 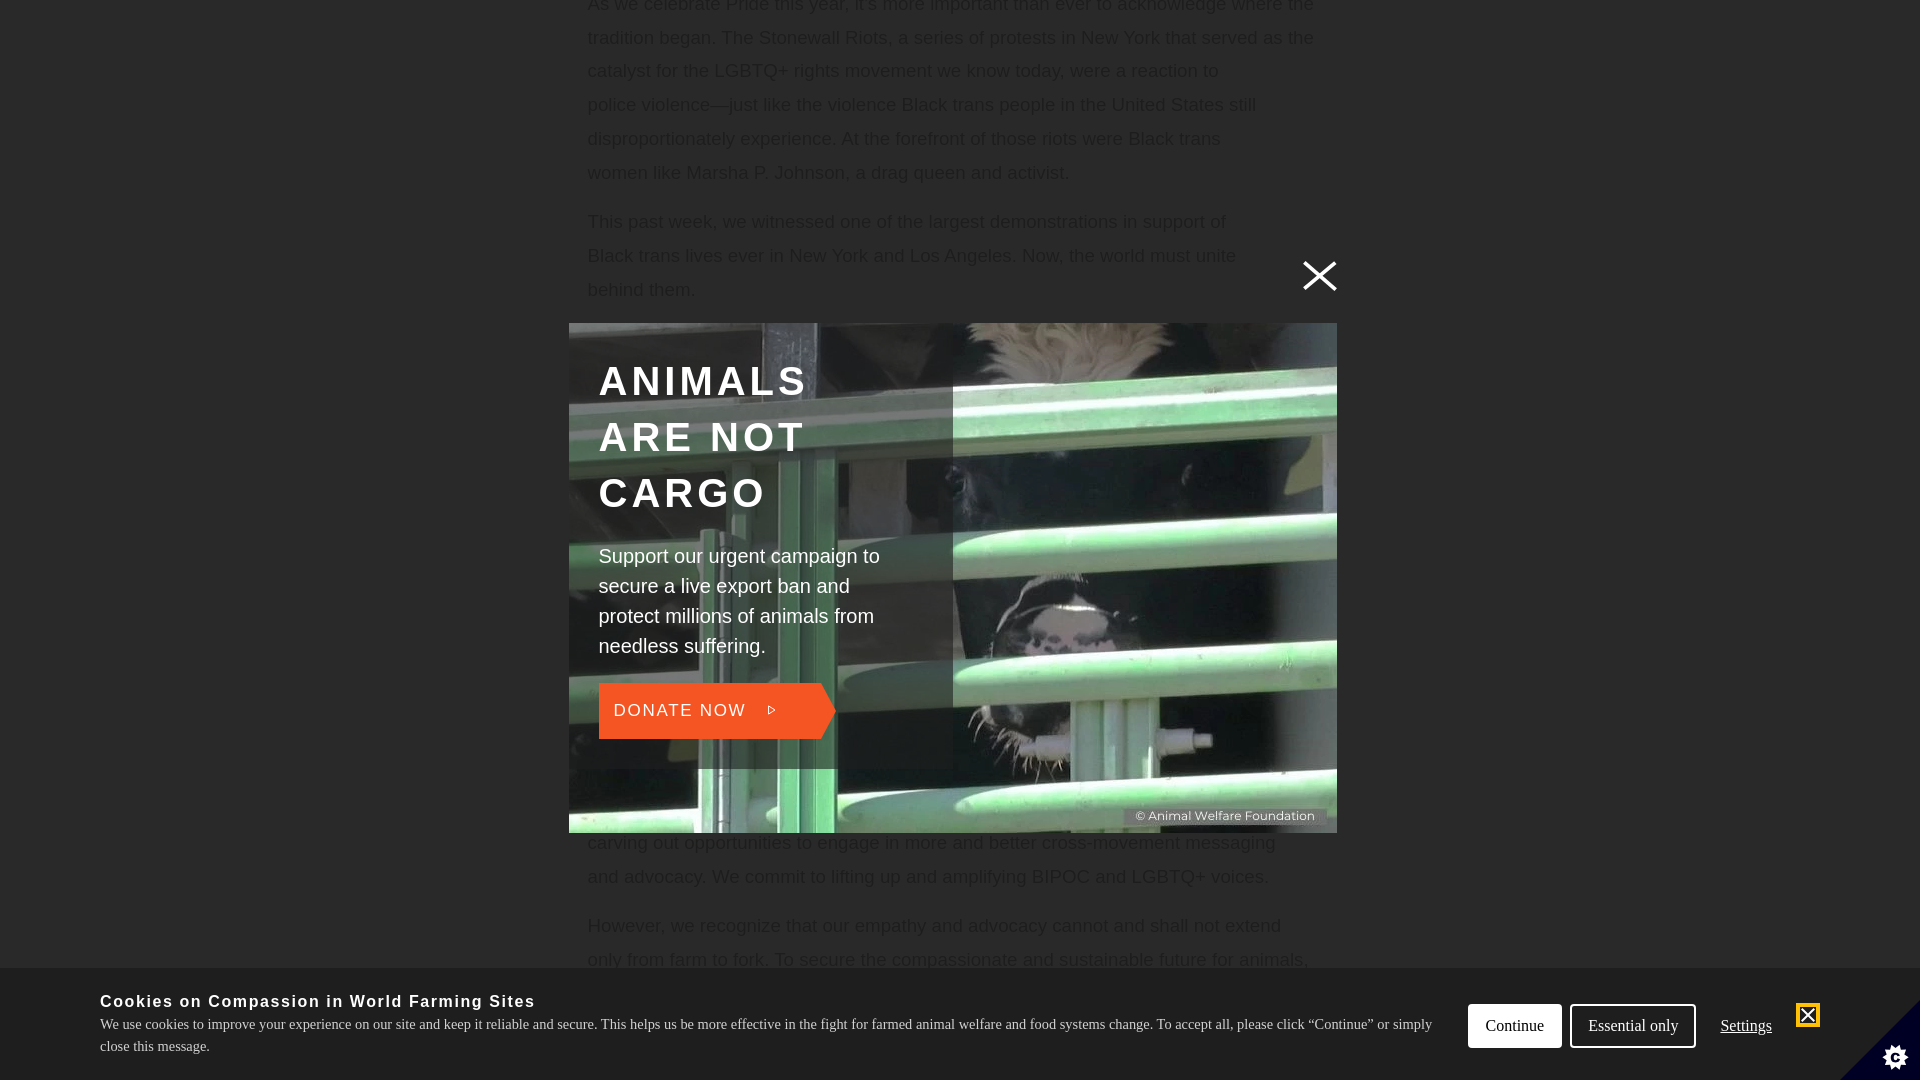 I want to click on Settings, so click(x=1746, y=3).